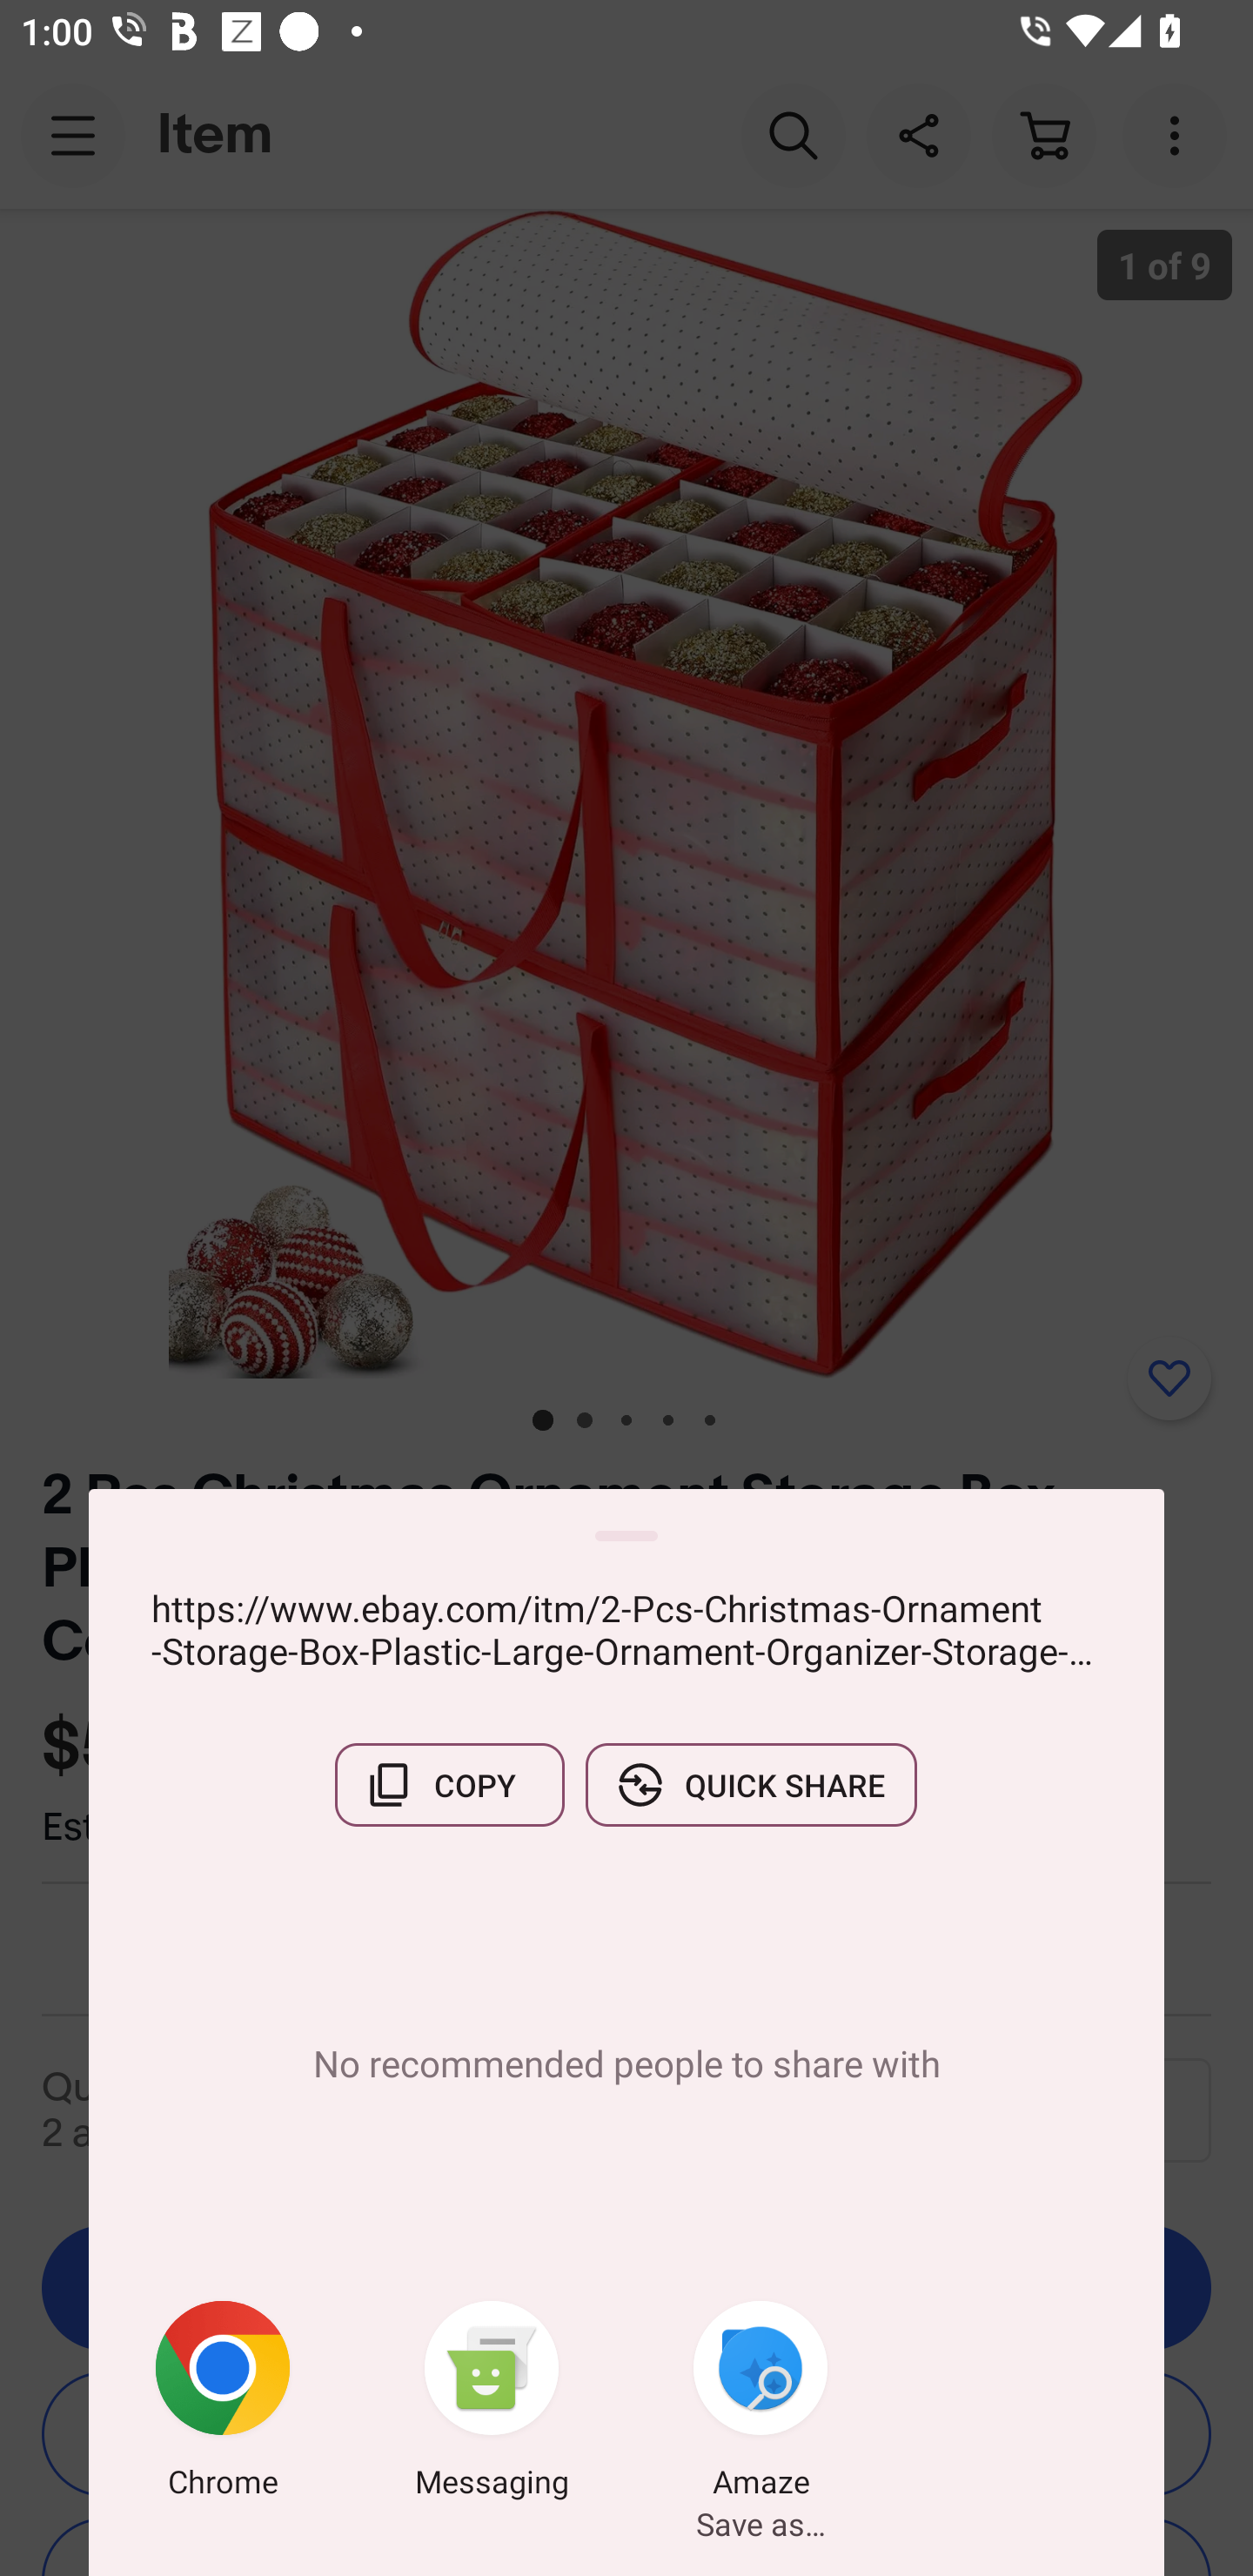 Image resolution: width=1253 pixels, height=2576 pixels. I want to click on Chrome, so click(223, 2405).